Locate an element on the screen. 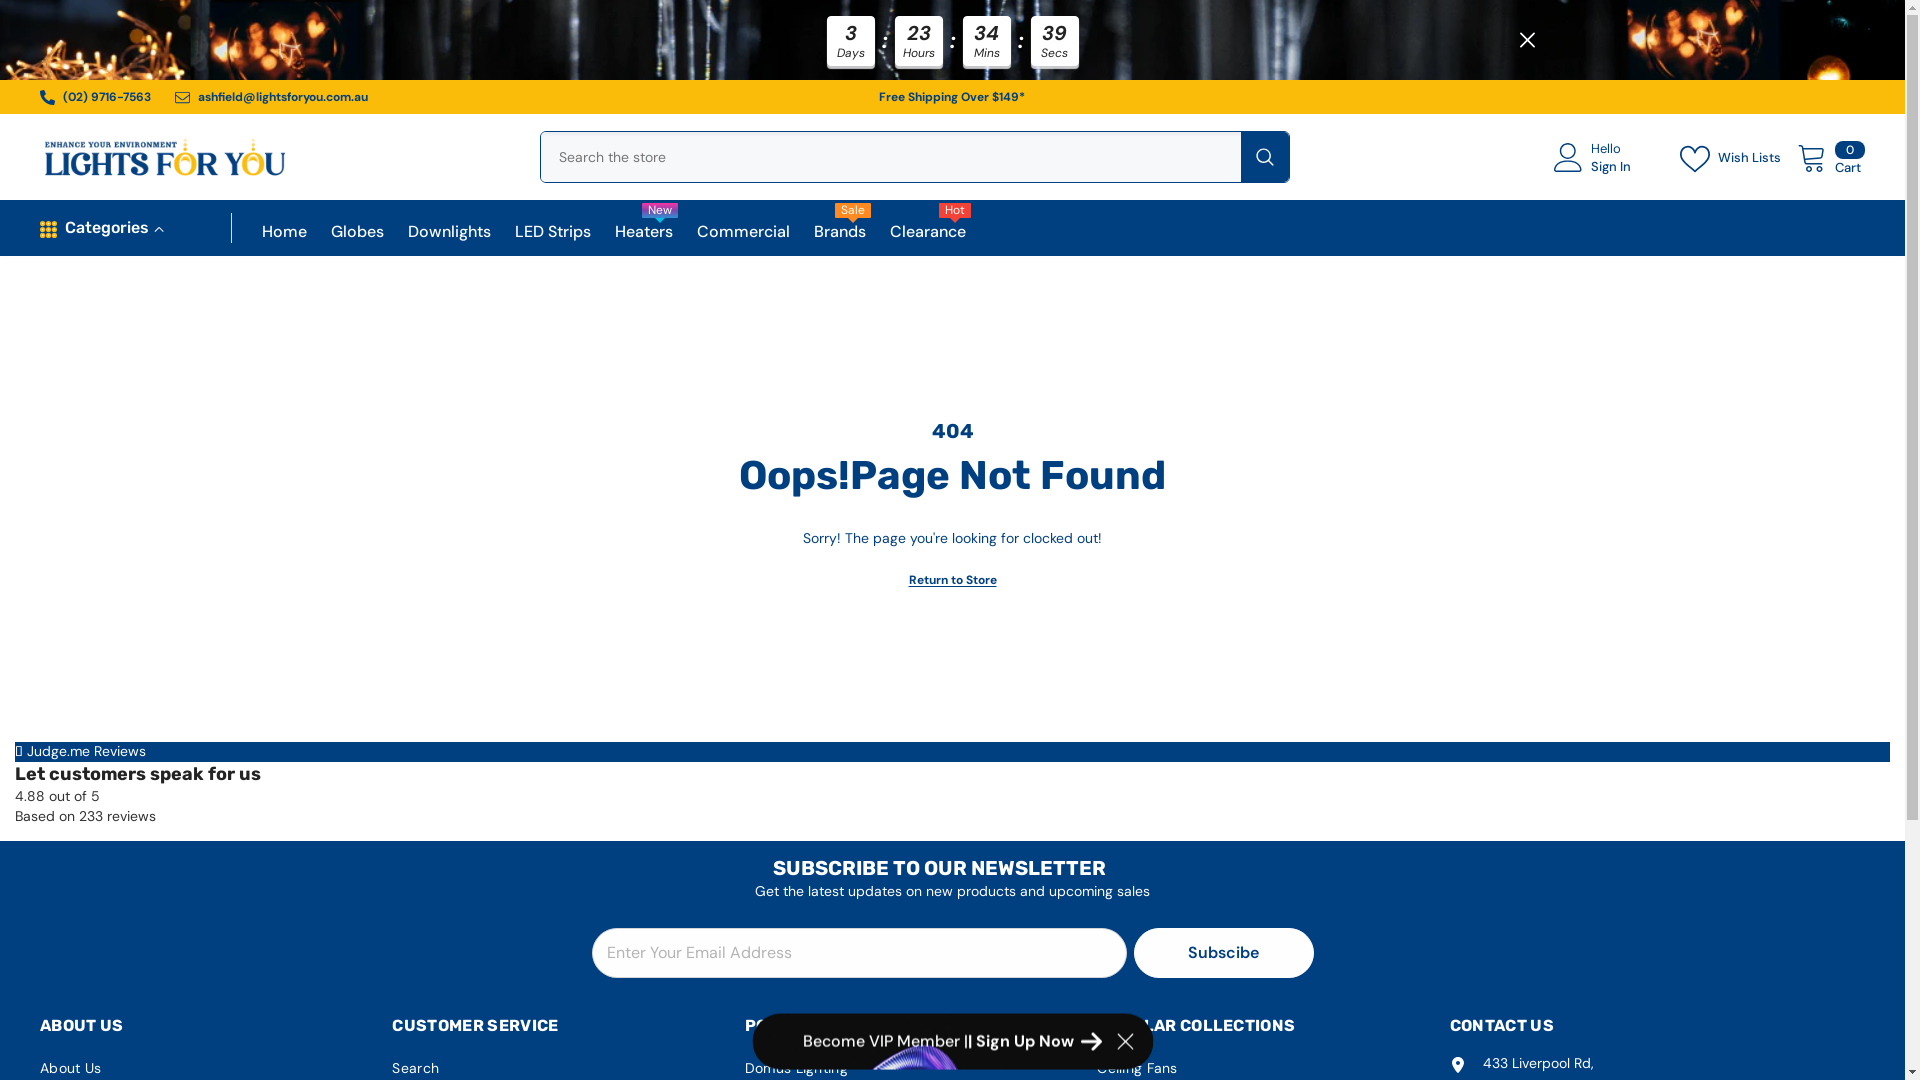 The height and width of the screenshot is (1080, 1920). Downlights is located at coordinates (450, 239).